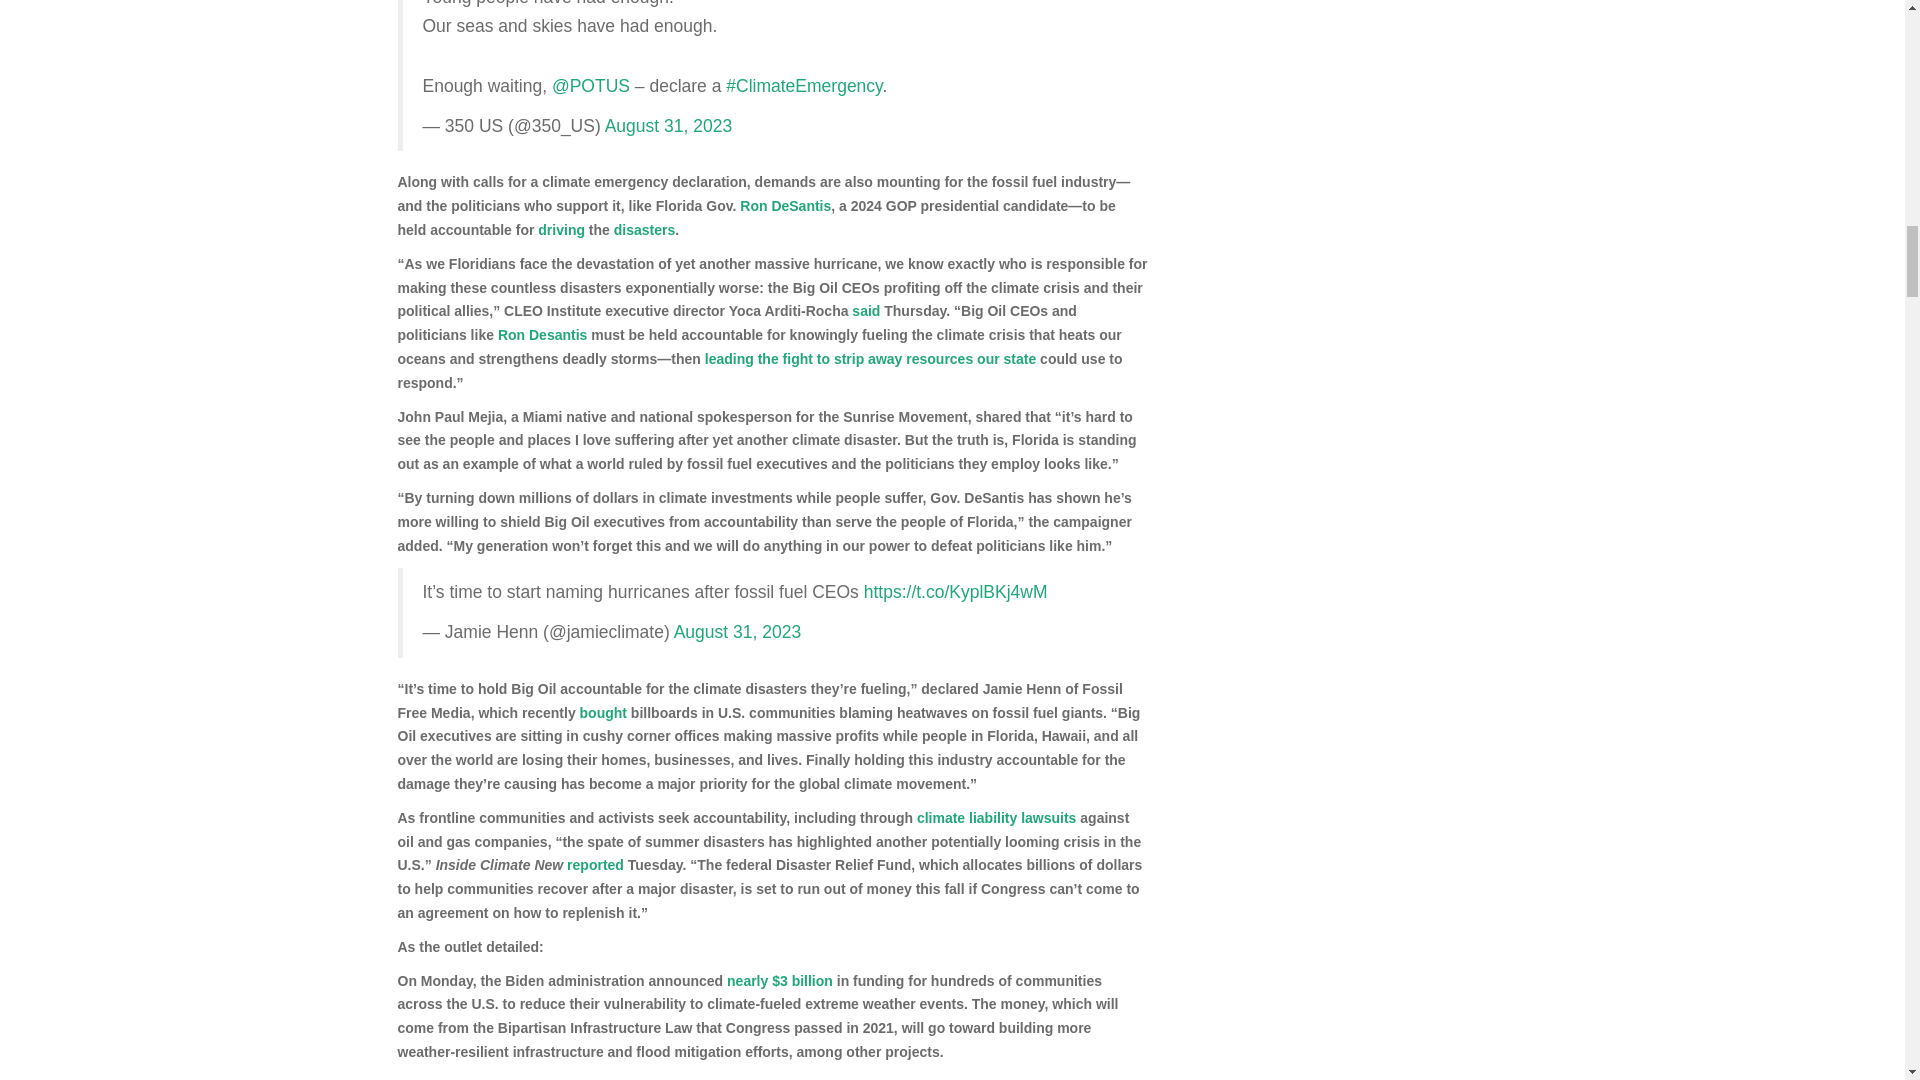 The image size is (1920, 1080). What do you see at coordinates (668, 126) in the screenshot?
I see `August 31, 2023` at bounding box center [668, 126].